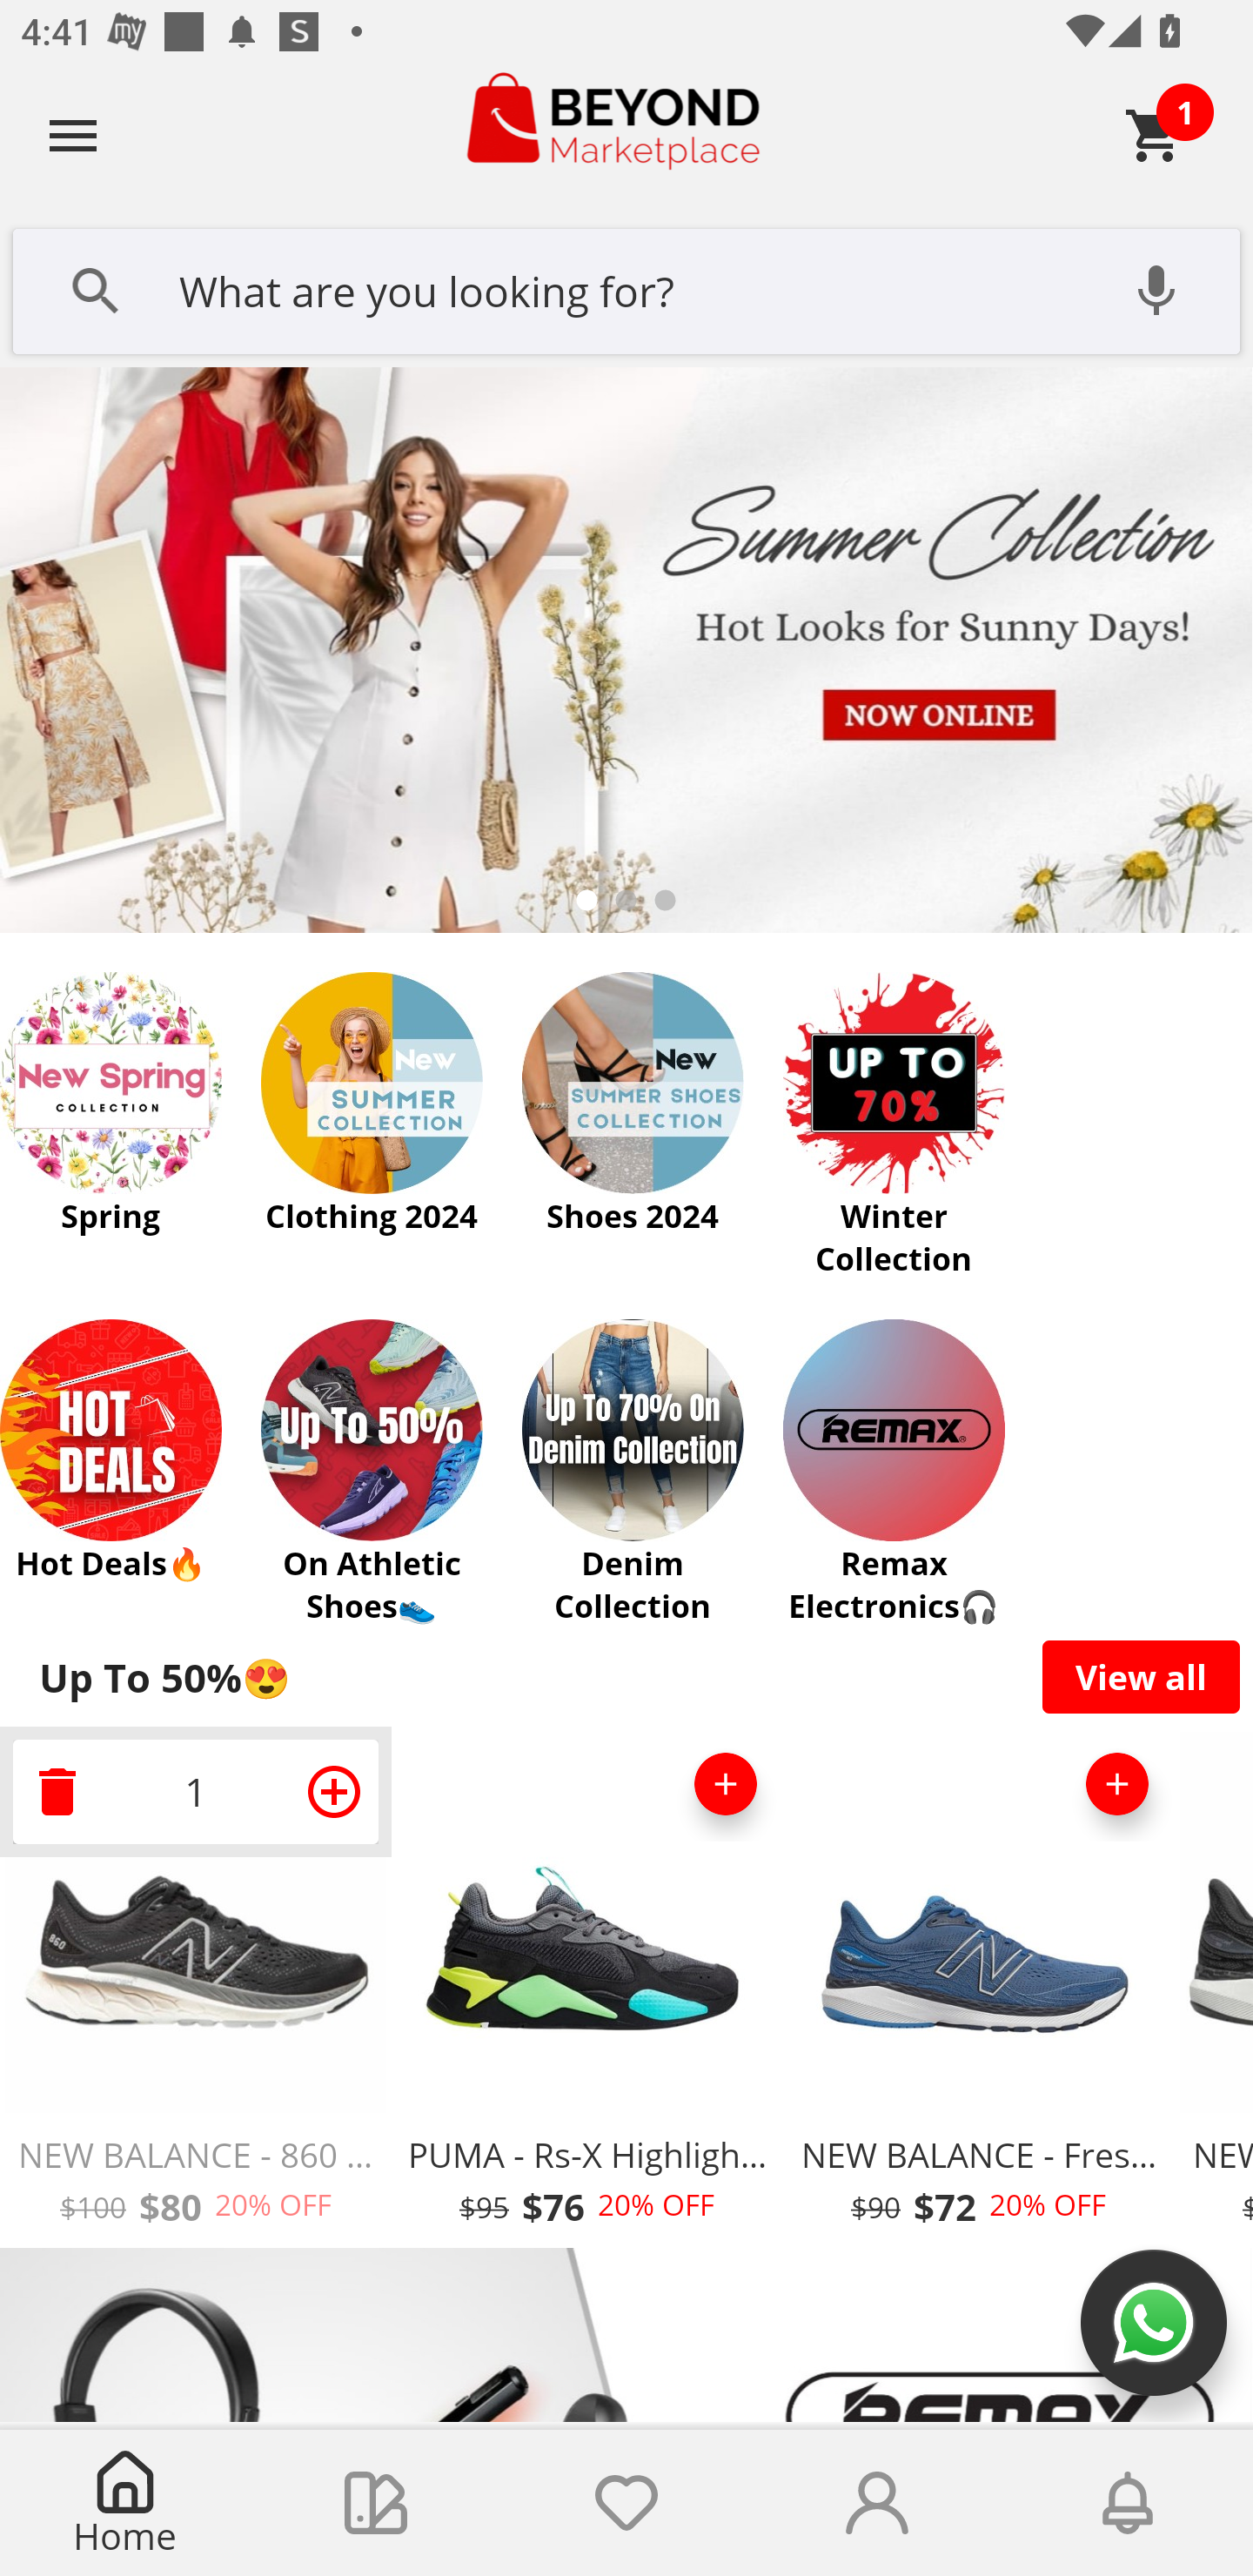 This screenshot has height=2576, width=1253. Describe the element at coordinates (626, 2503) in the screenshot. I see `Wishlist` at that location.